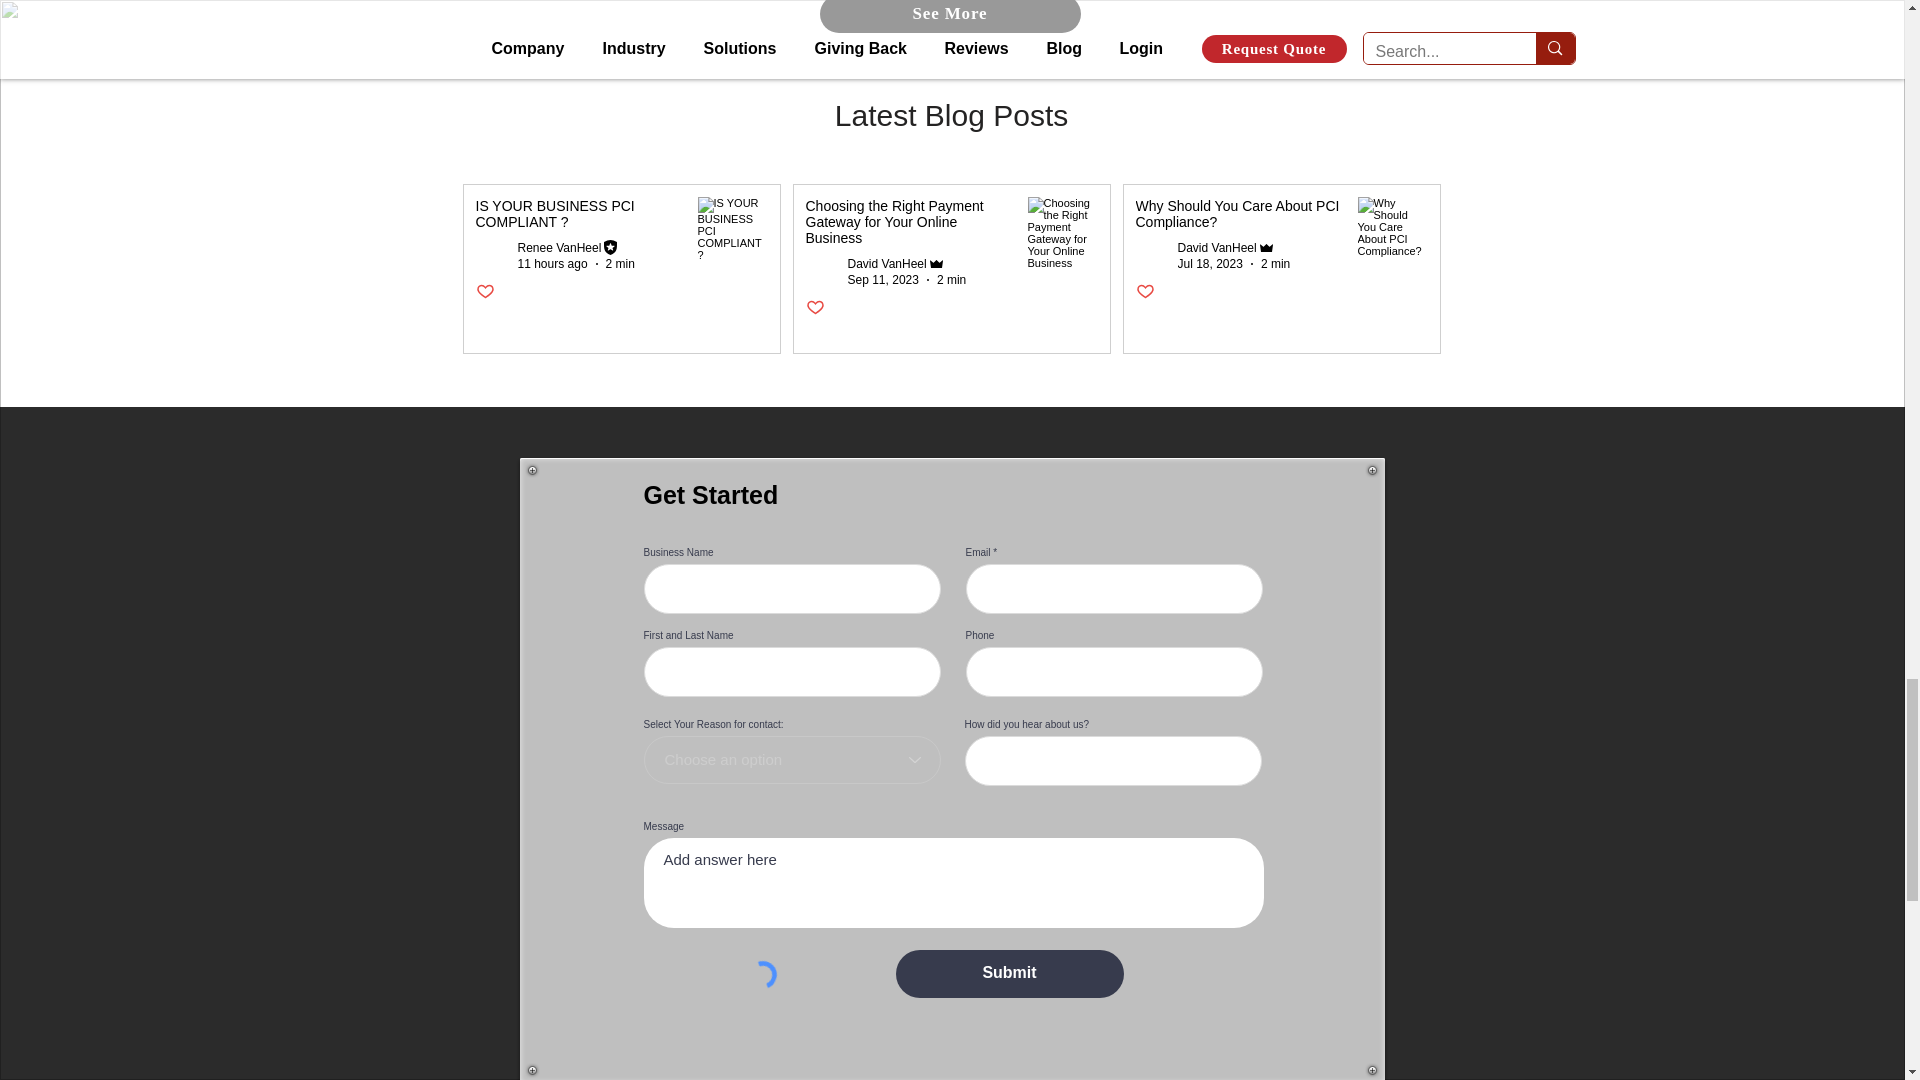 The width and height of the screenshot is (1920, 1080). Describe the element at coordinates (560, 247) in the screenshot. I see `Renee VanHeel` at that location.